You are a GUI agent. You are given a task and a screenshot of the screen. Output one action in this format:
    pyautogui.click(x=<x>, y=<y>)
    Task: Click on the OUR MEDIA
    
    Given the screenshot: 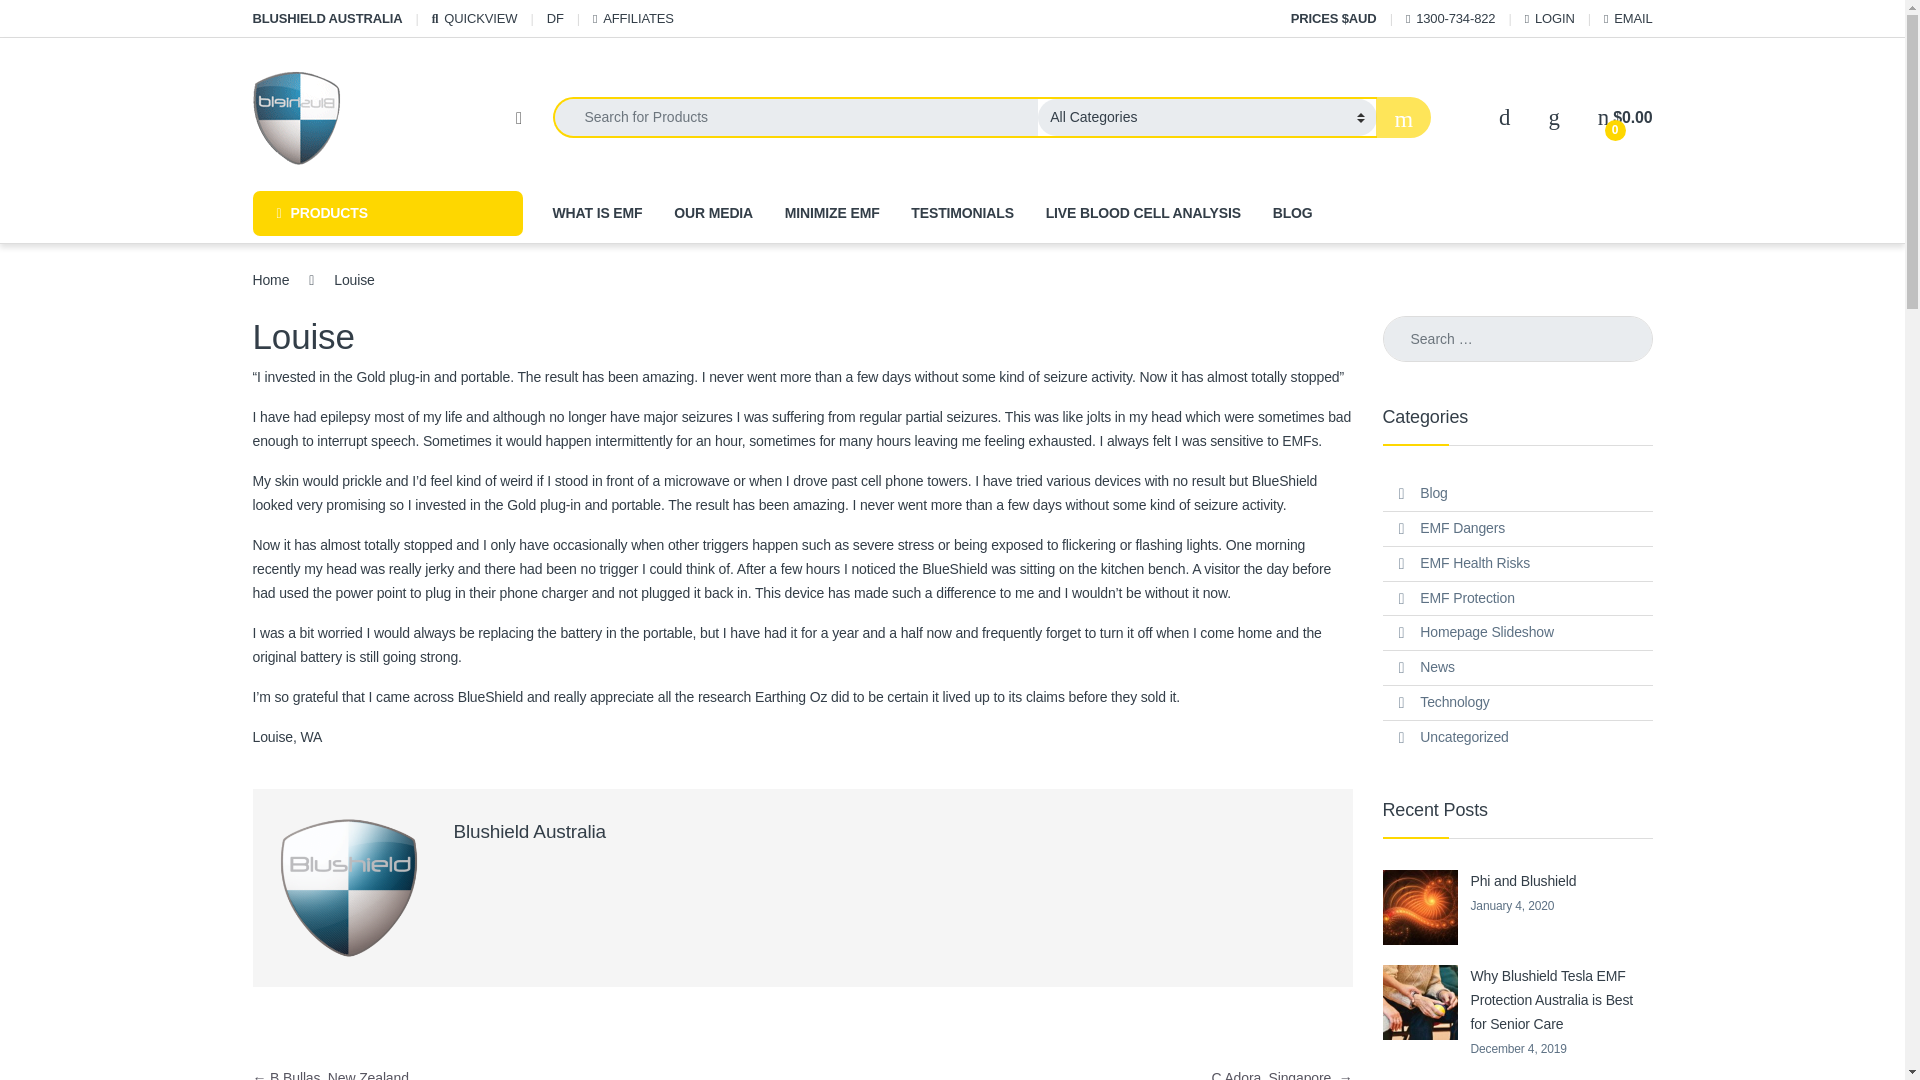 What is the action you would take?
    pyautogui.click(x=712, y=214)
    